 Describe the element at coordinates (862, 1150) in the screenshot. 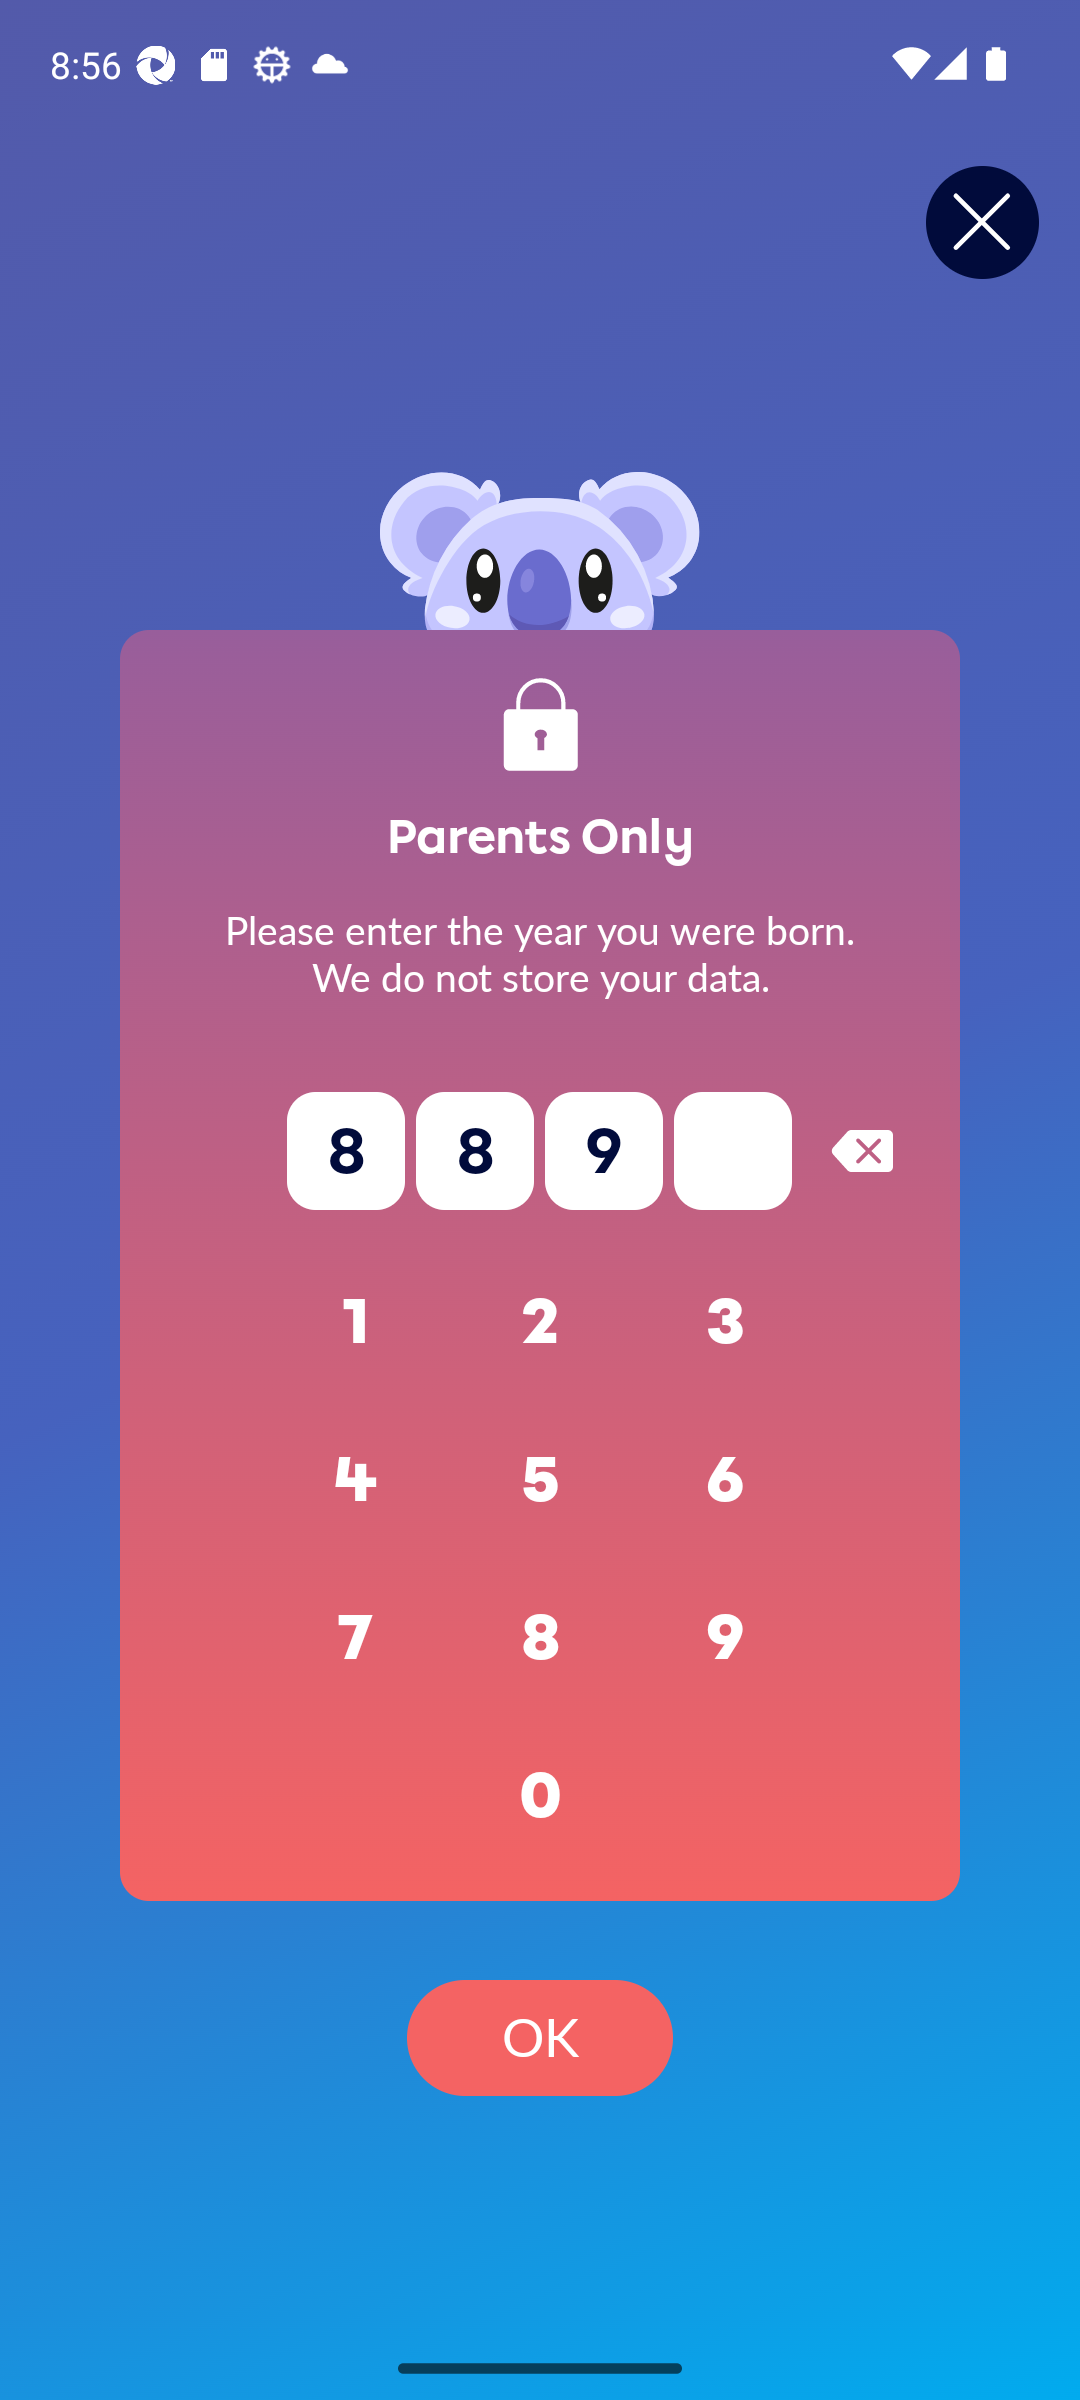

I see `Delete` at that location.